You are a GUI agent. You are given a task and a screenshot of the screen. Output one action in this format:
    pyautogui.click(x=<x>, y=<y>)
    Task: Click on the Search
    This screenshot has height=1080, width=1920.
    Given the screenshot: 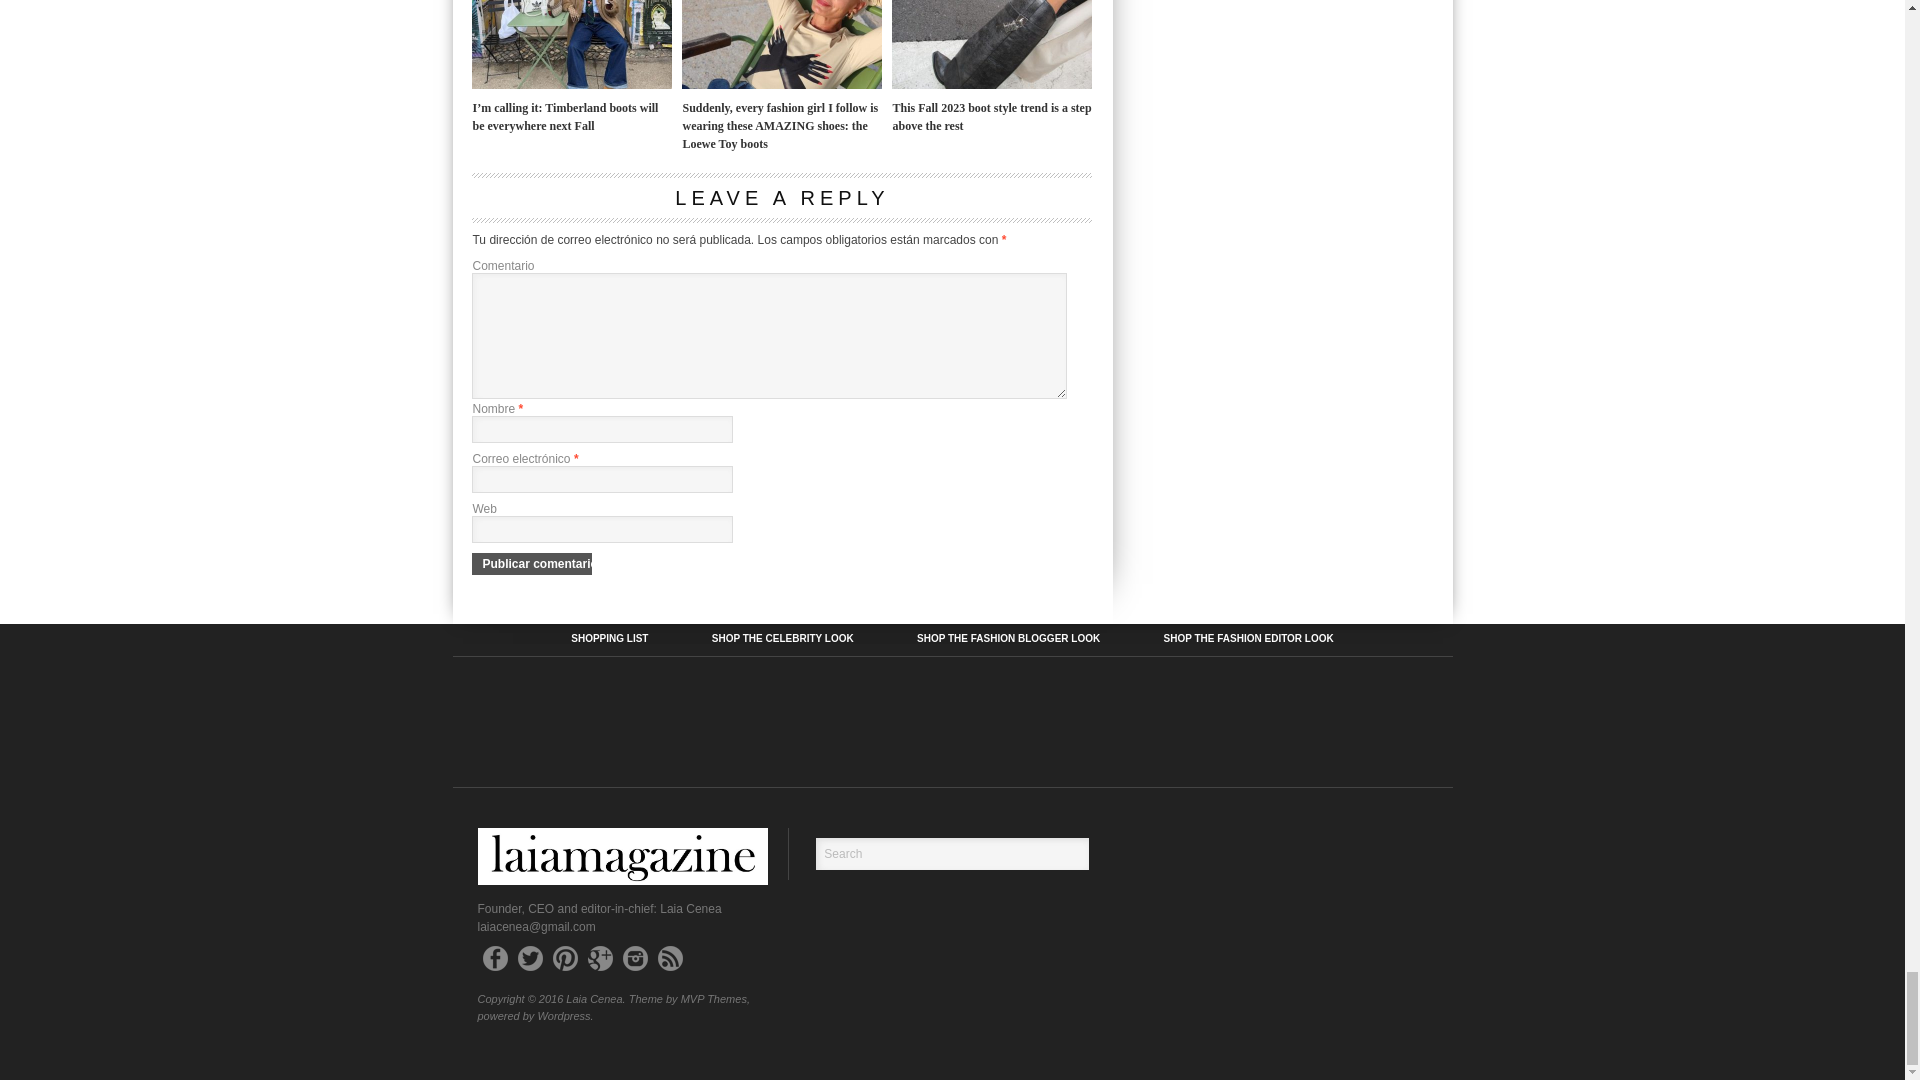 What is the action you would take?
    pyautogui.click(x=952, y=854)
    